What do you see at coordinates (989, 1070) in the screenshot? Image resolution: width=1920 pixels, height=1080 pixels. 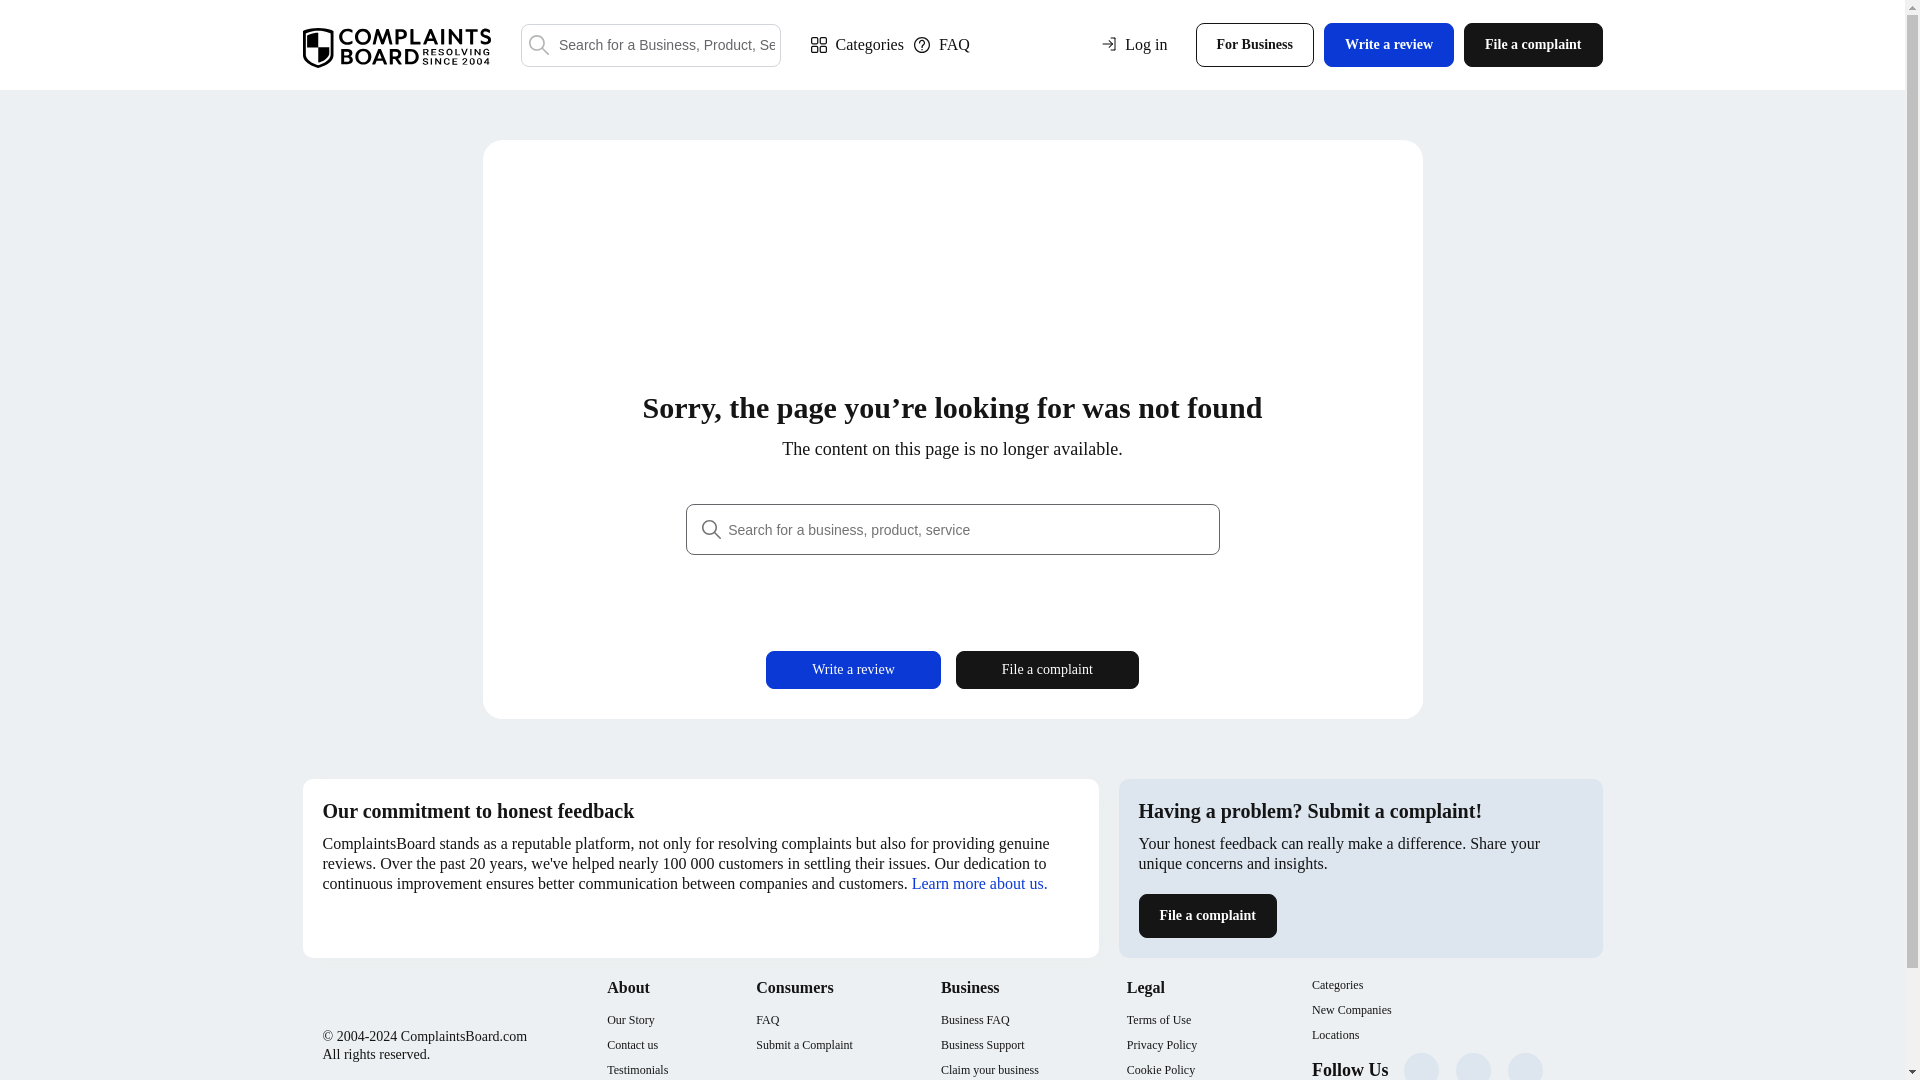 I see `Claim your business` at bounding box center [989, 1070].